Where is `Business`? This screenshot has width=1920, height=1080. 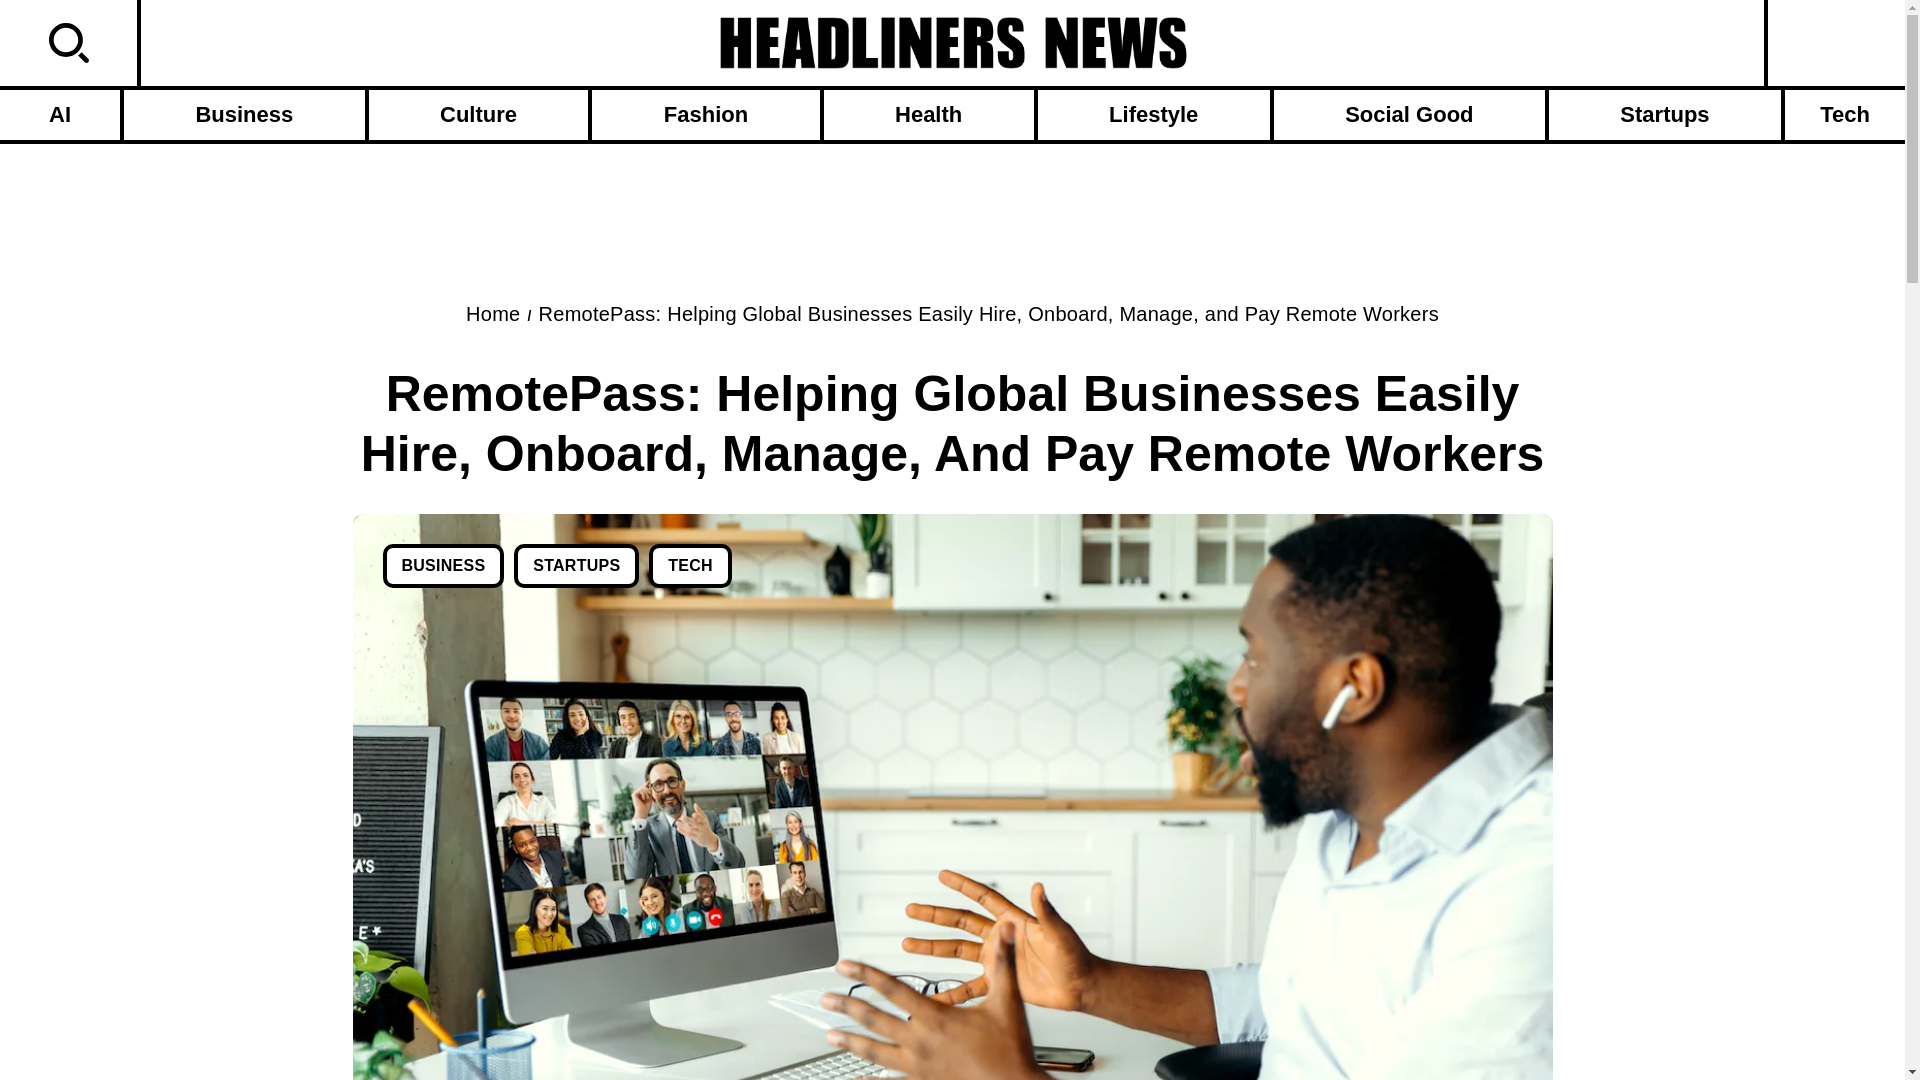 Business is located at coordinates (244, 114).